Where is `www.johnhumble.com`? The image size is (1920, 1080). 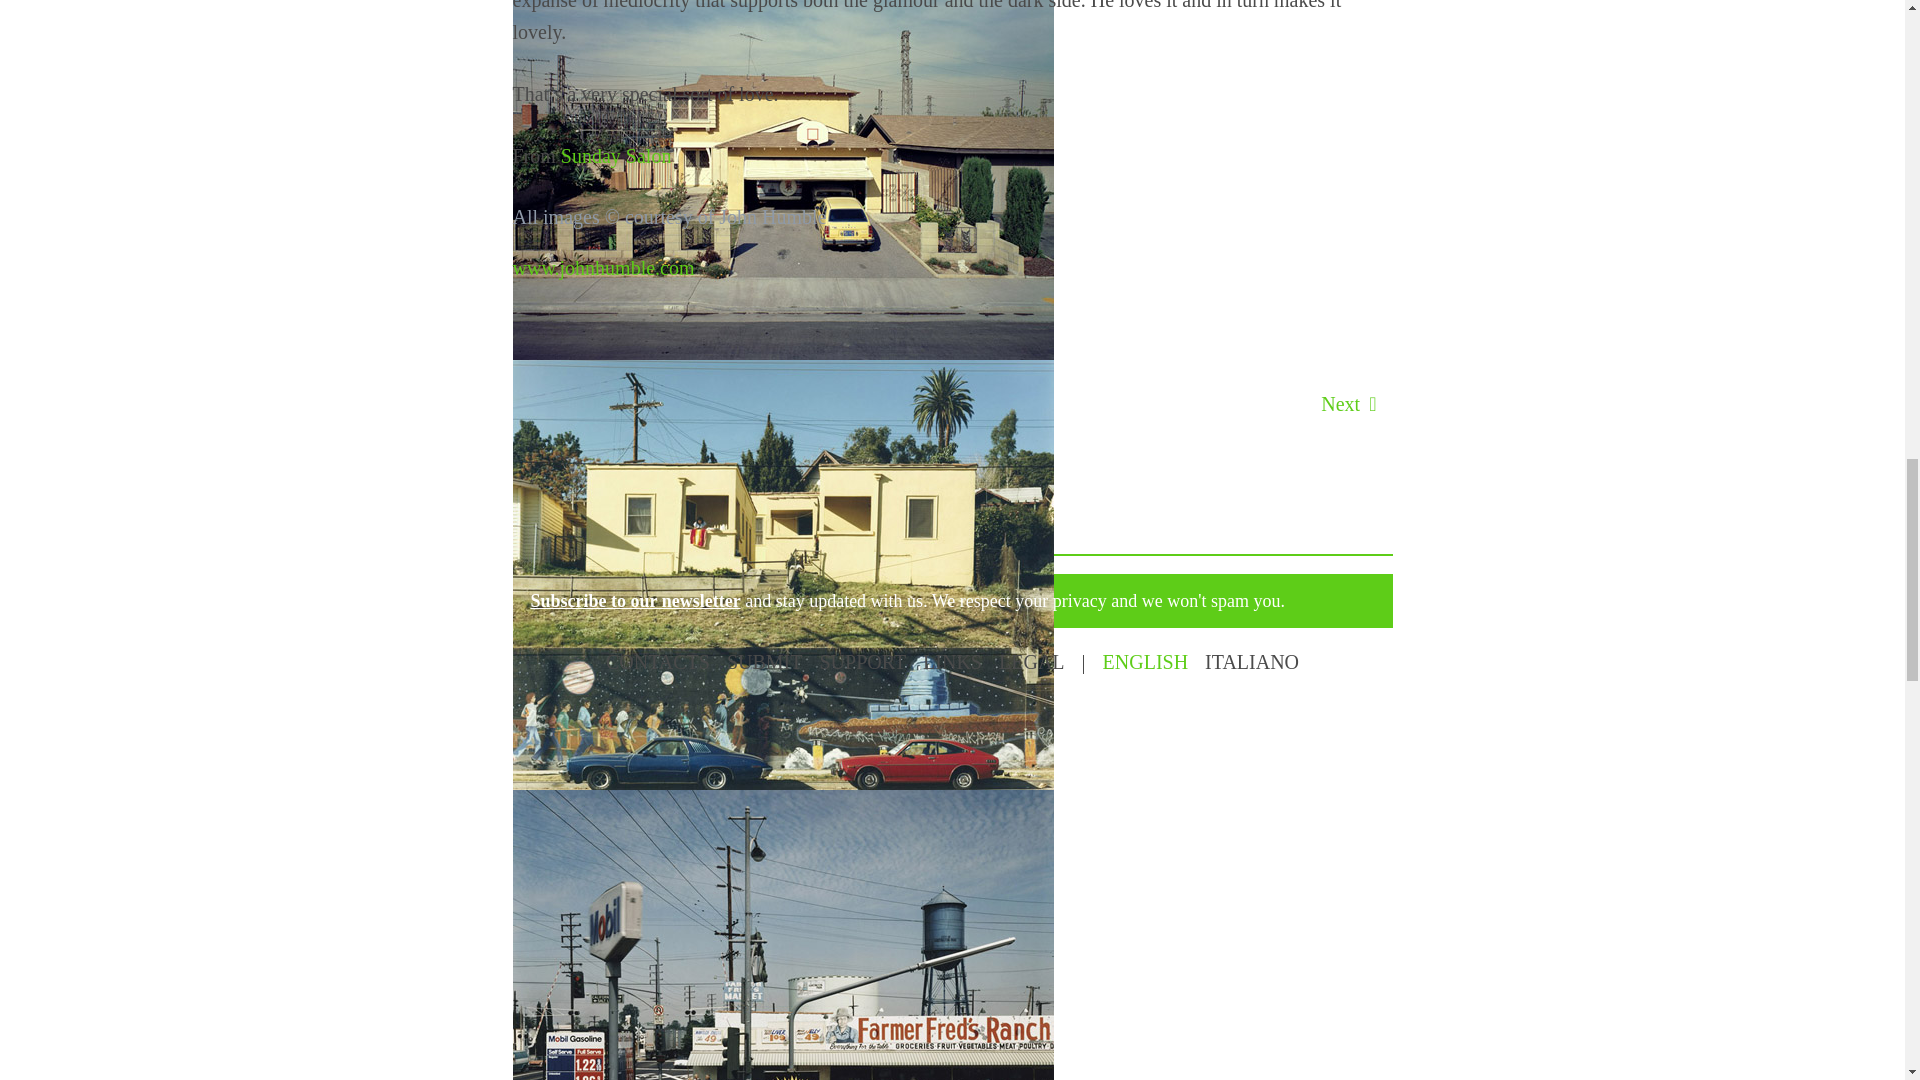 www.johnhumble.com is located at coordinates (602, 268).